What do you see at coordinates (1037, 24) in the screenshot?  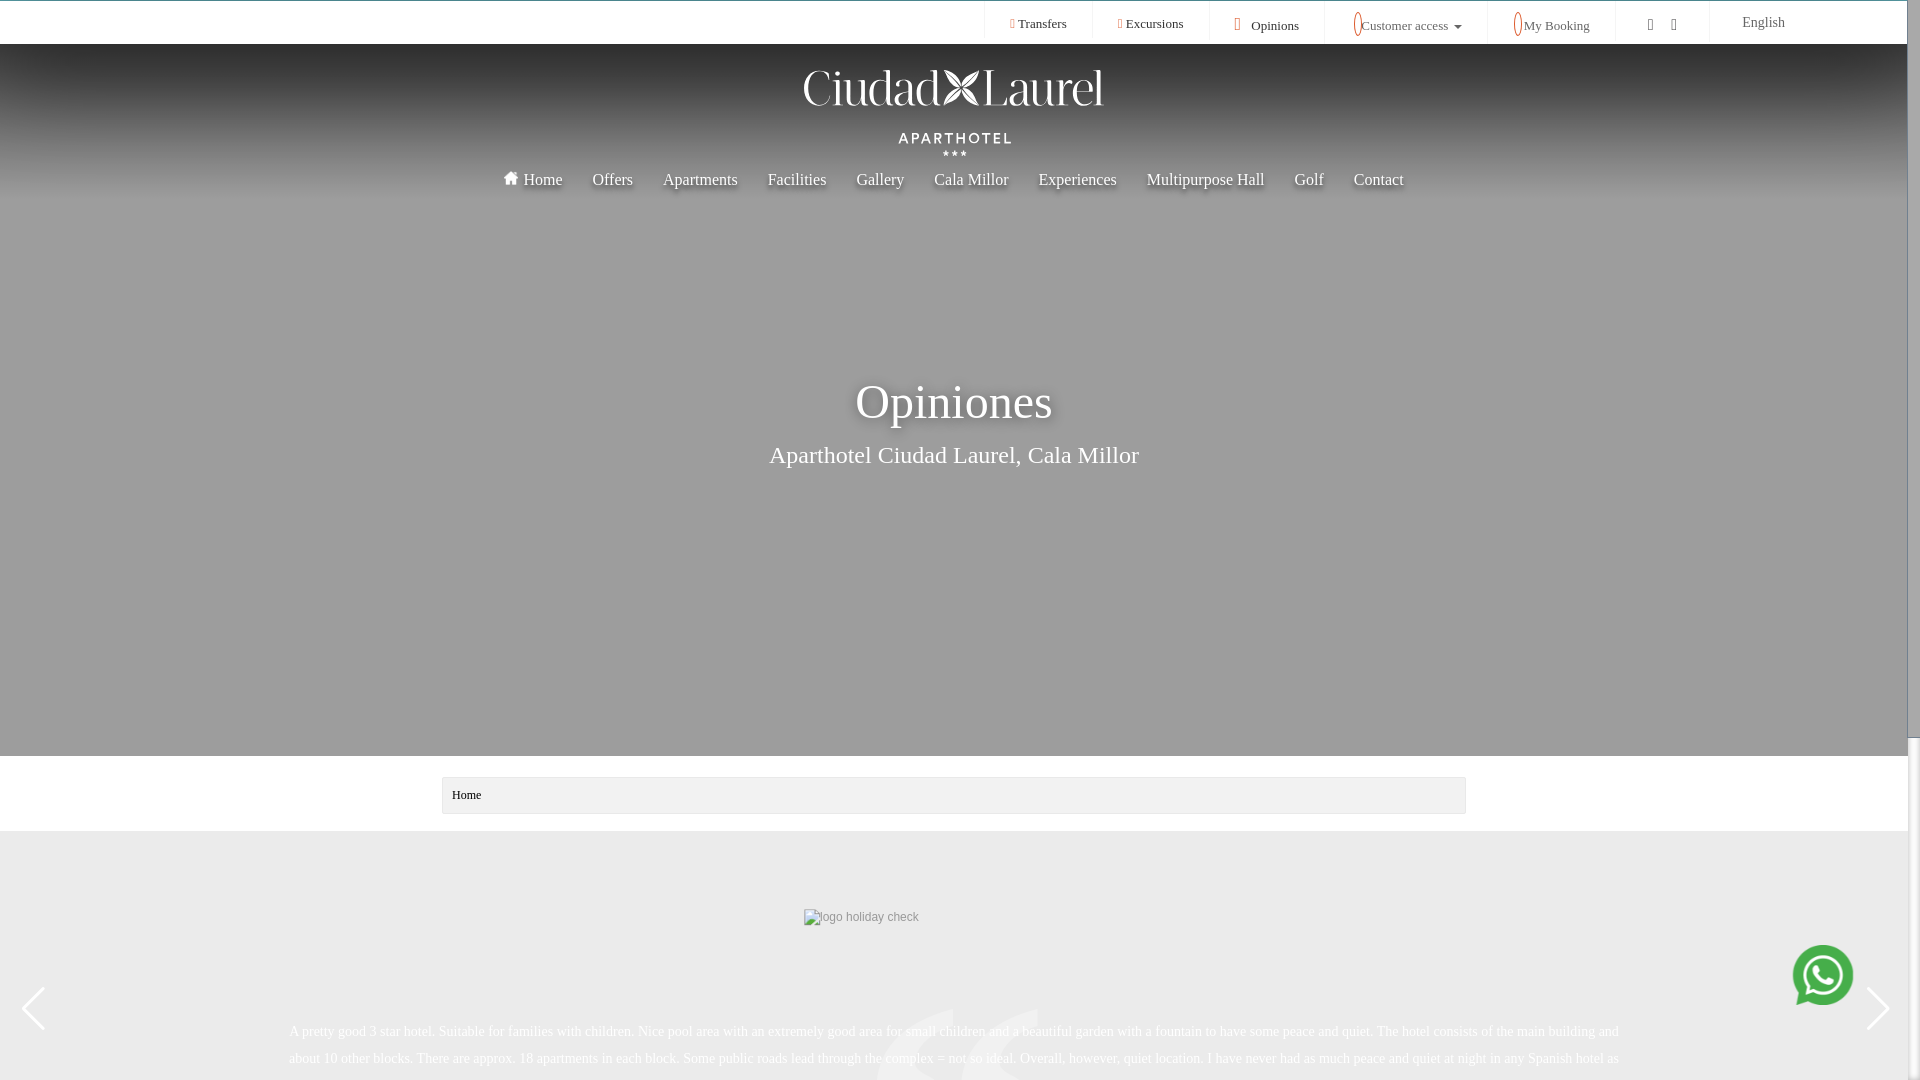 I see `Transfers` at bounding box center [1037, 24].